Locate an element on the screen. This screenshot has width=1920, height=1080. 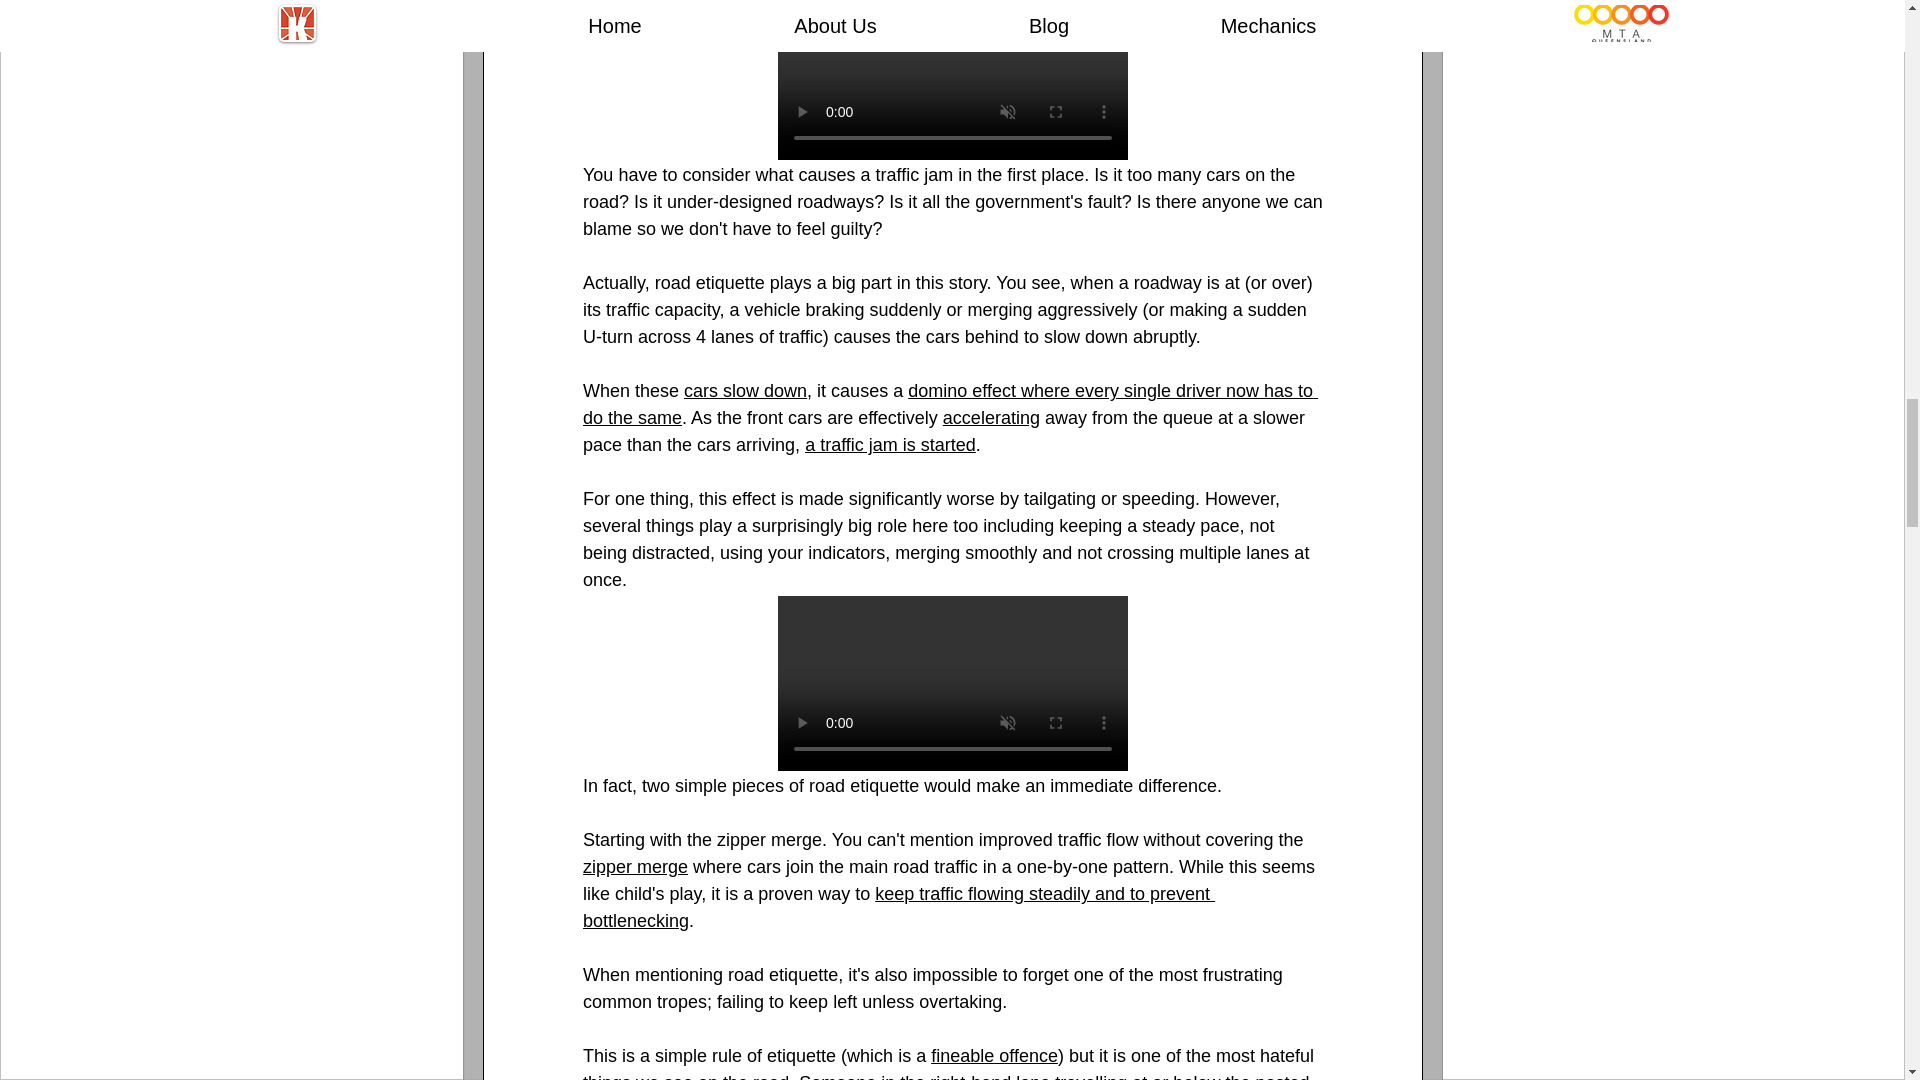
a traffic jam is started is located at coordinates (890, 444).